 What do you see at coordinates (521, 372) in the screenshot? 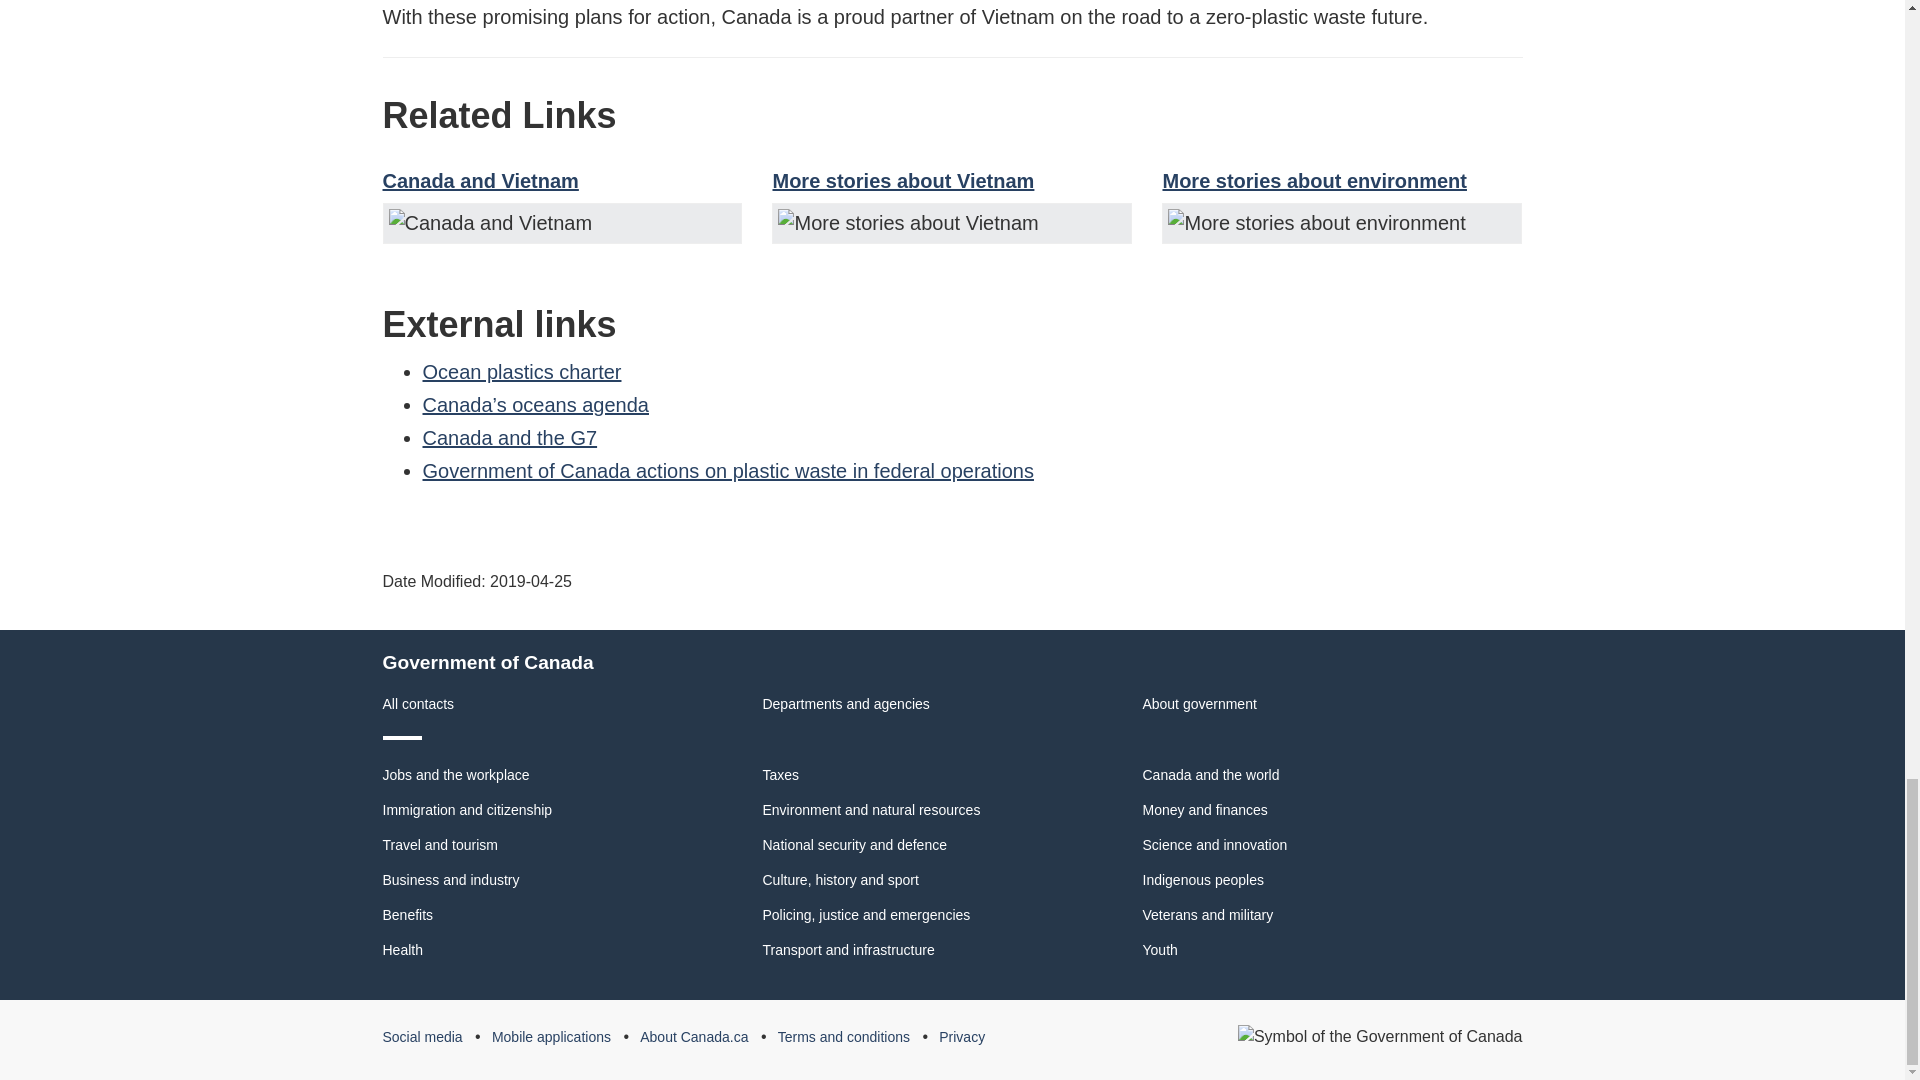
I see `Ocean plastics charter` at bounding box center [521, 372].